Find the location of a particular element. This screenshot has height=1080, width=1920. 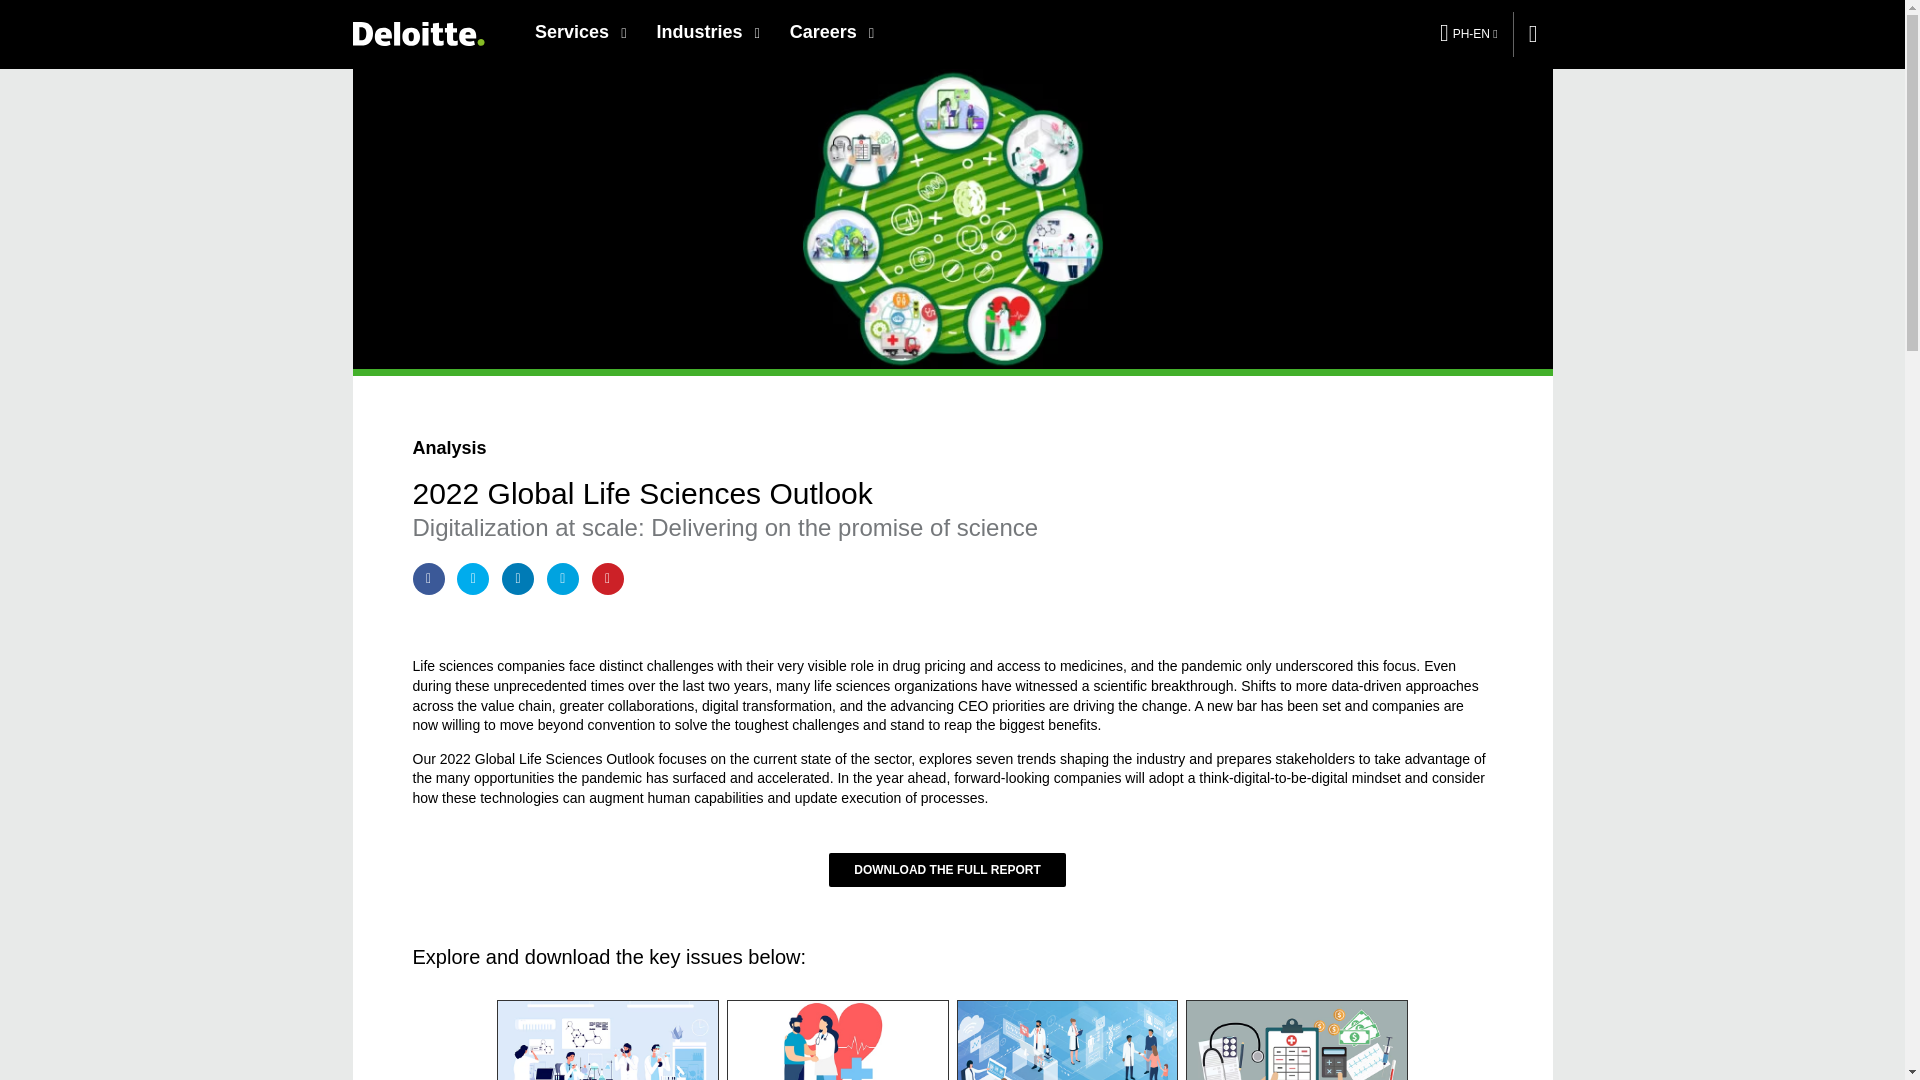

Share via Pinterest is located at coordinates (608, 578).